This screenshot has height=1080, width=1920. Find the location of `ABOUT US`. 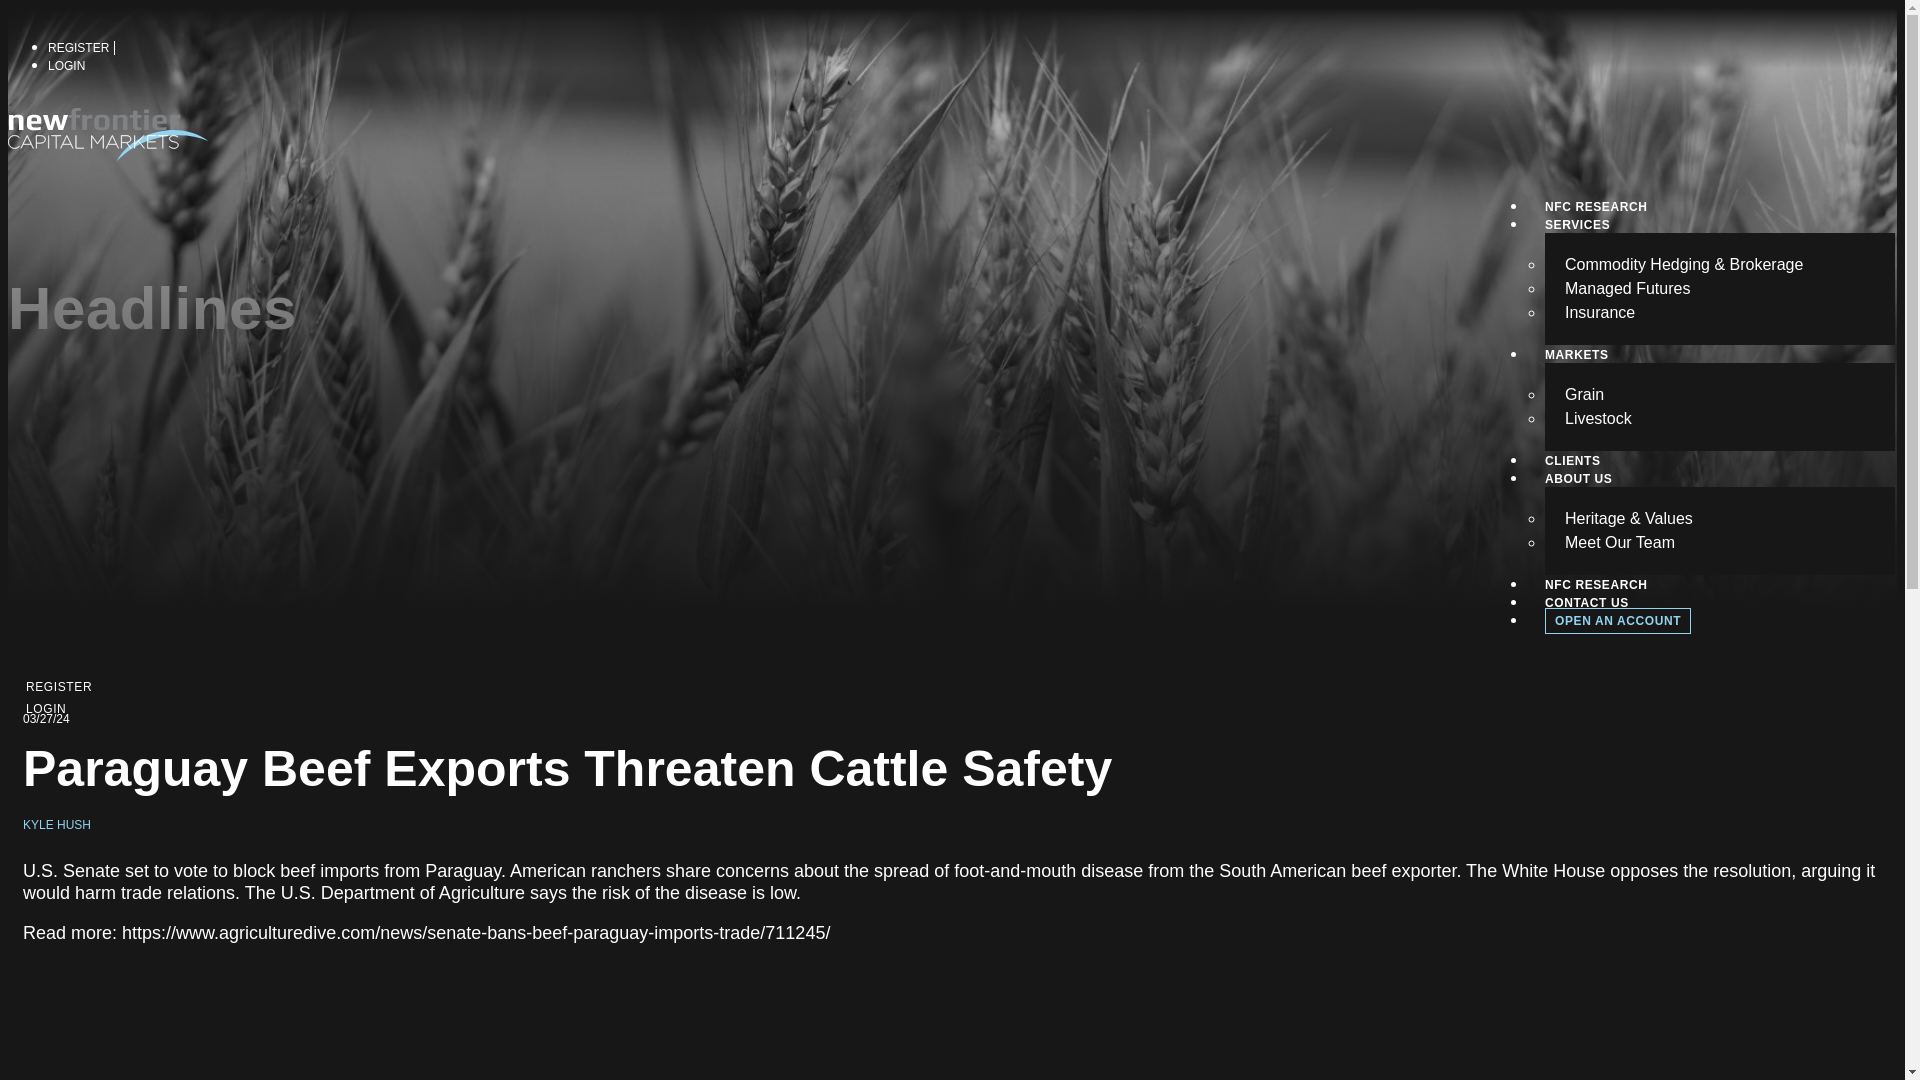

ABOUT US is located at coordinates (1578, 491).